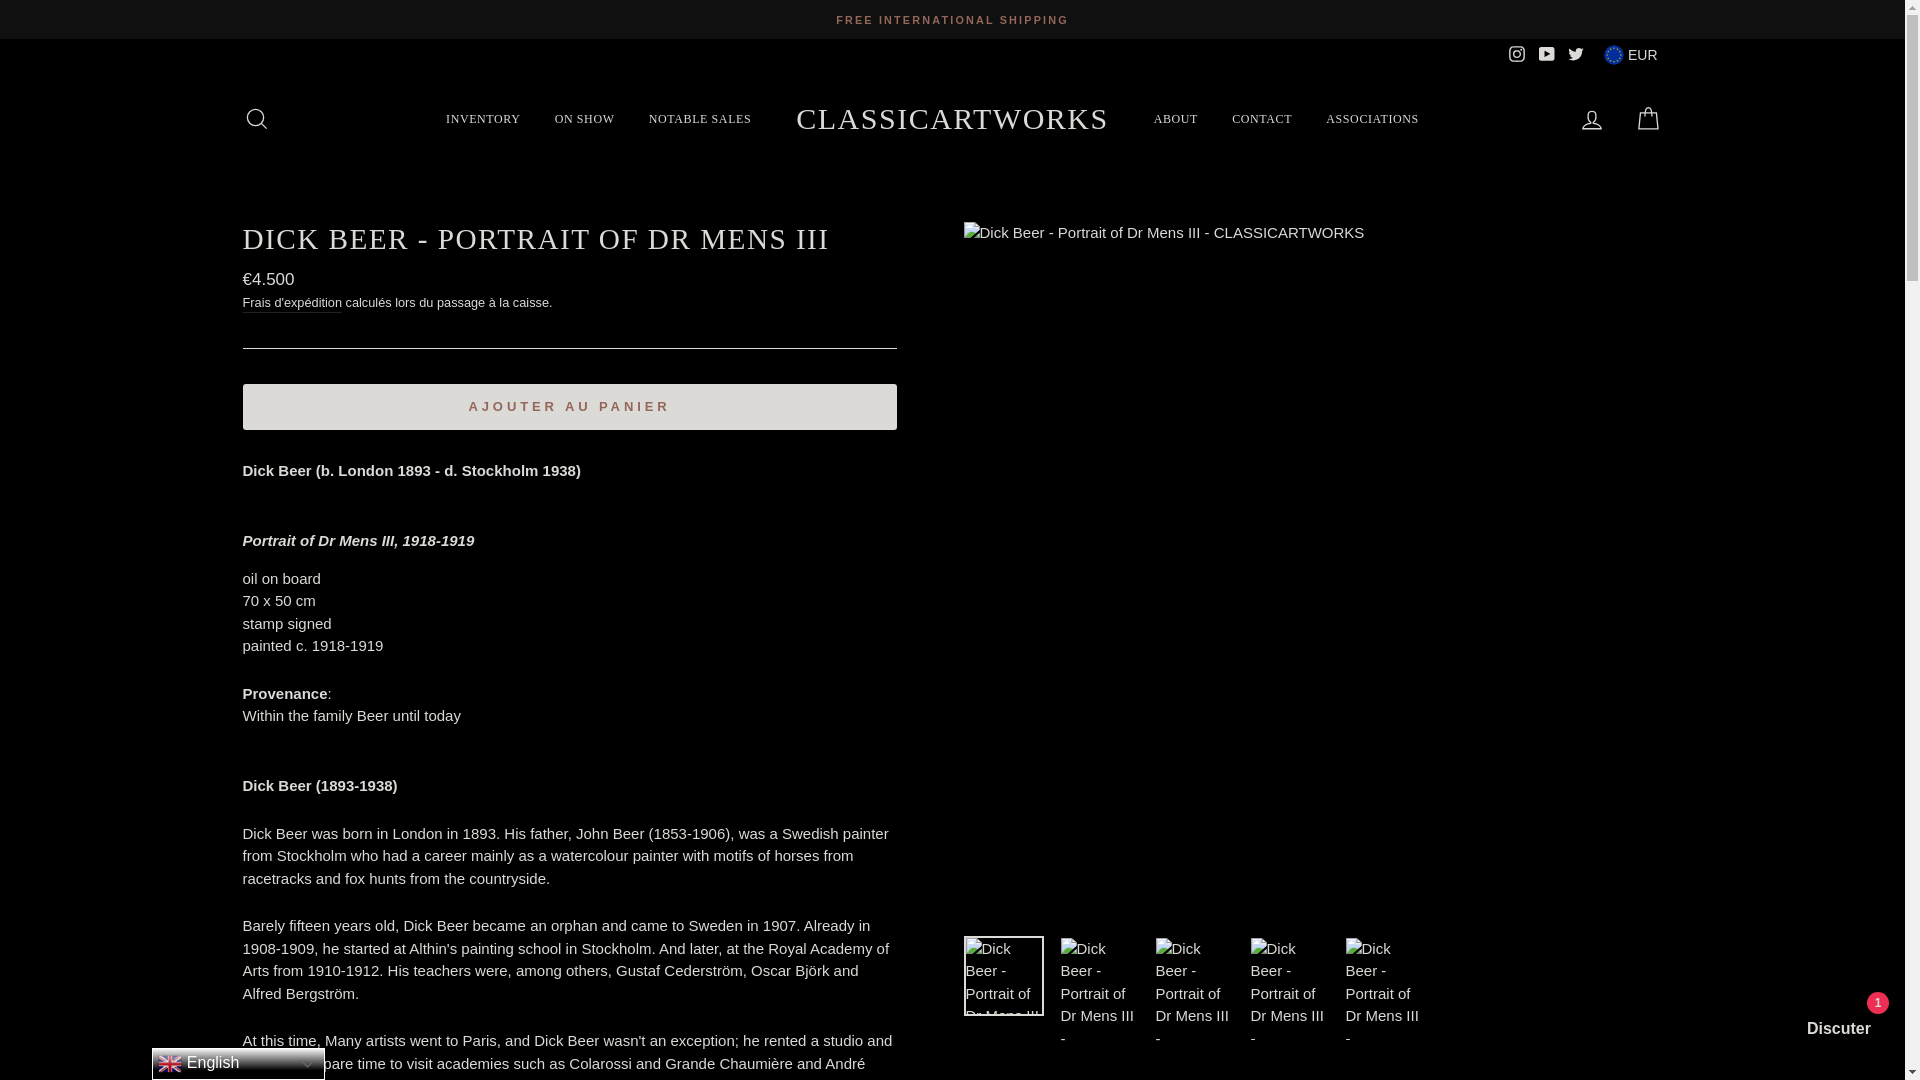  What do you see at coordinates (568, 406) in the screenshot?
I see `AJOUTER AU PANIER` at bounding box center [568, 406].